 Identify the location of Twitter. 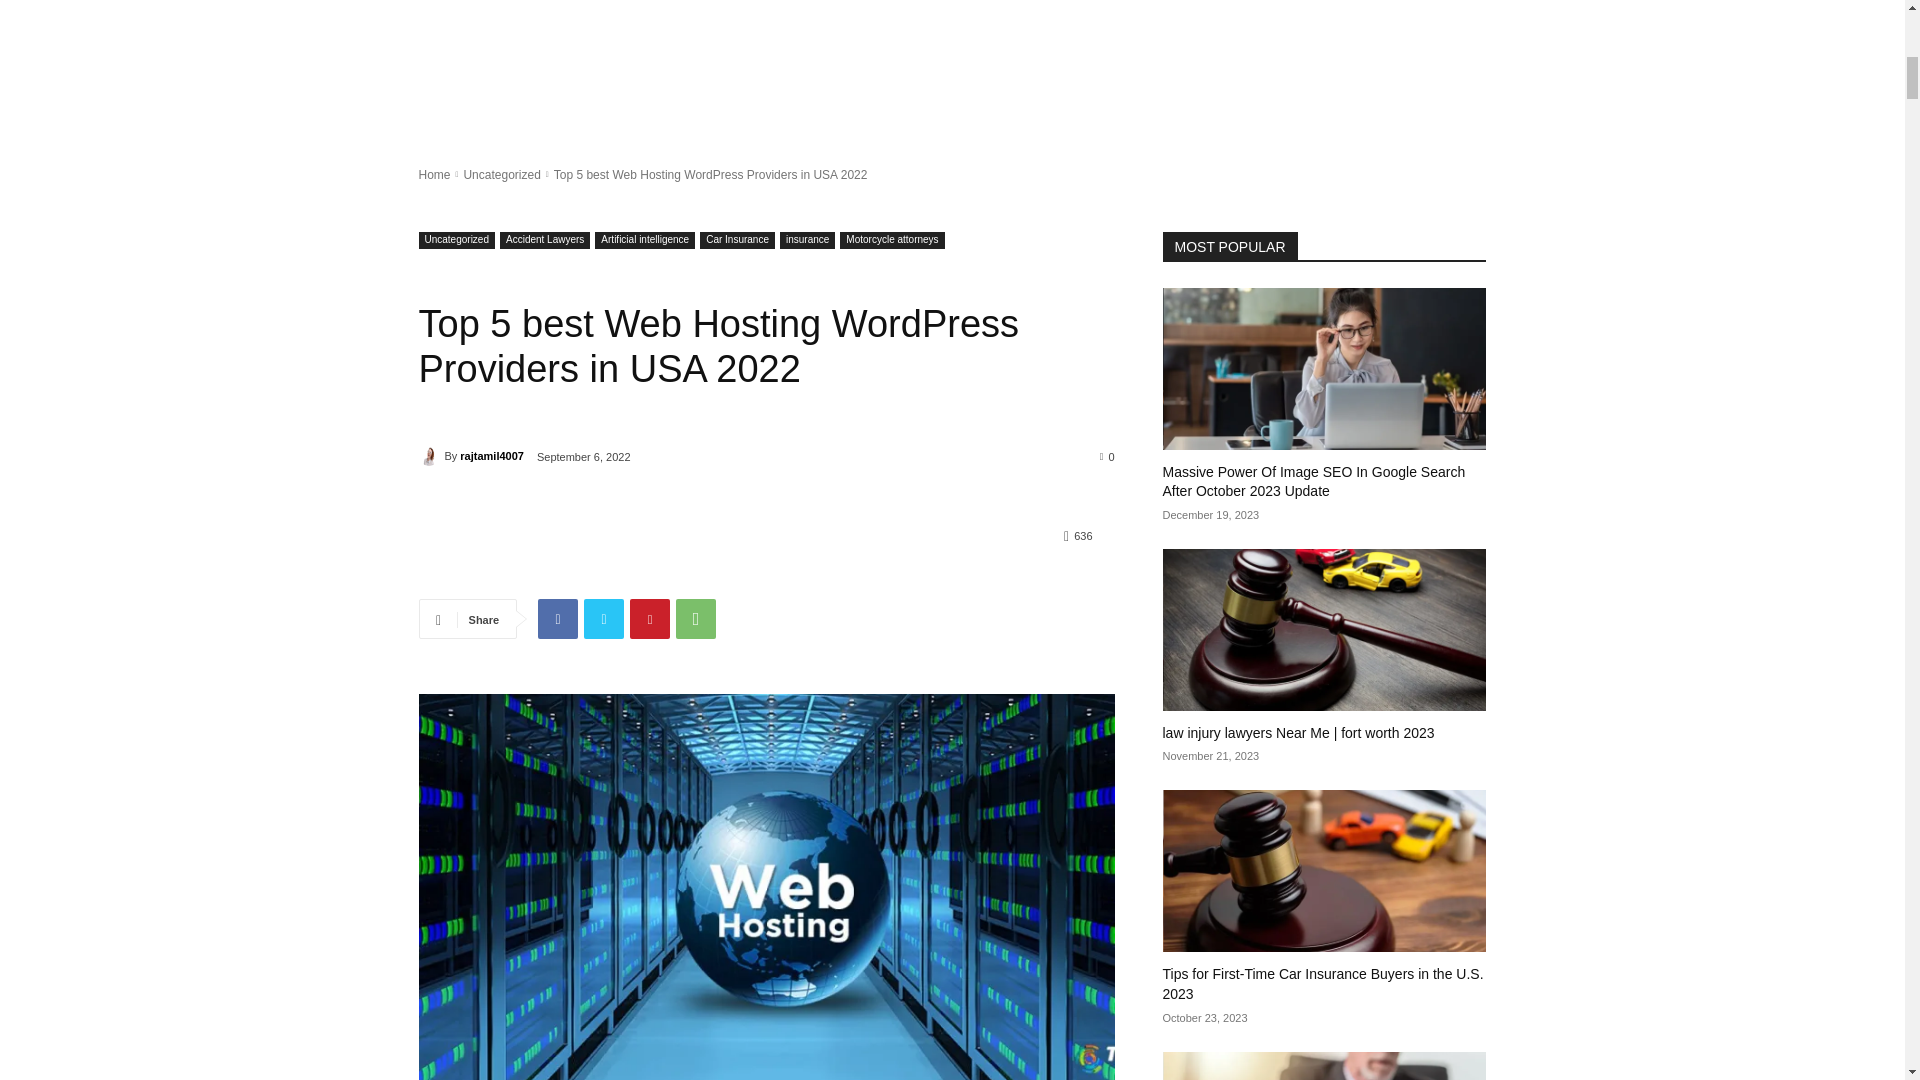
(604, 619).